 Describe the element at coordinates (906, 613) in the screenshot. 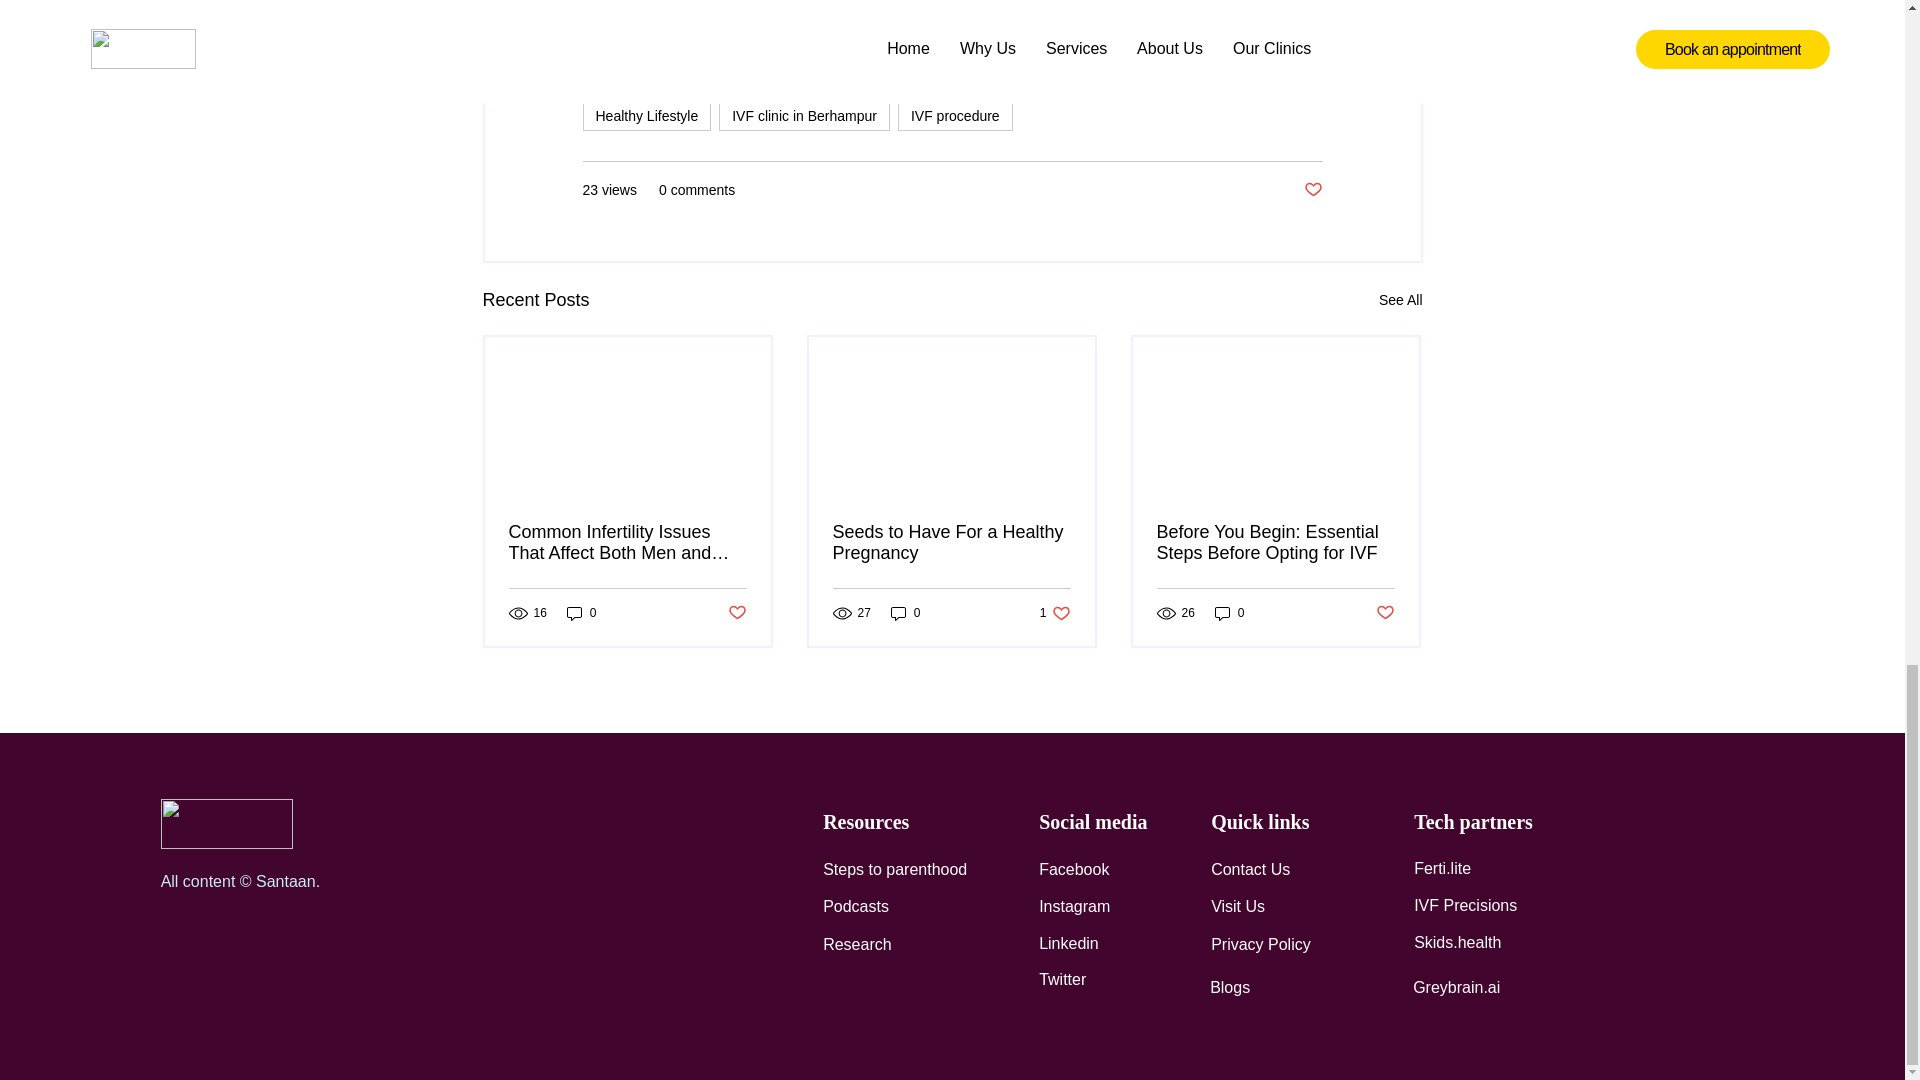

I see `0` at that location.